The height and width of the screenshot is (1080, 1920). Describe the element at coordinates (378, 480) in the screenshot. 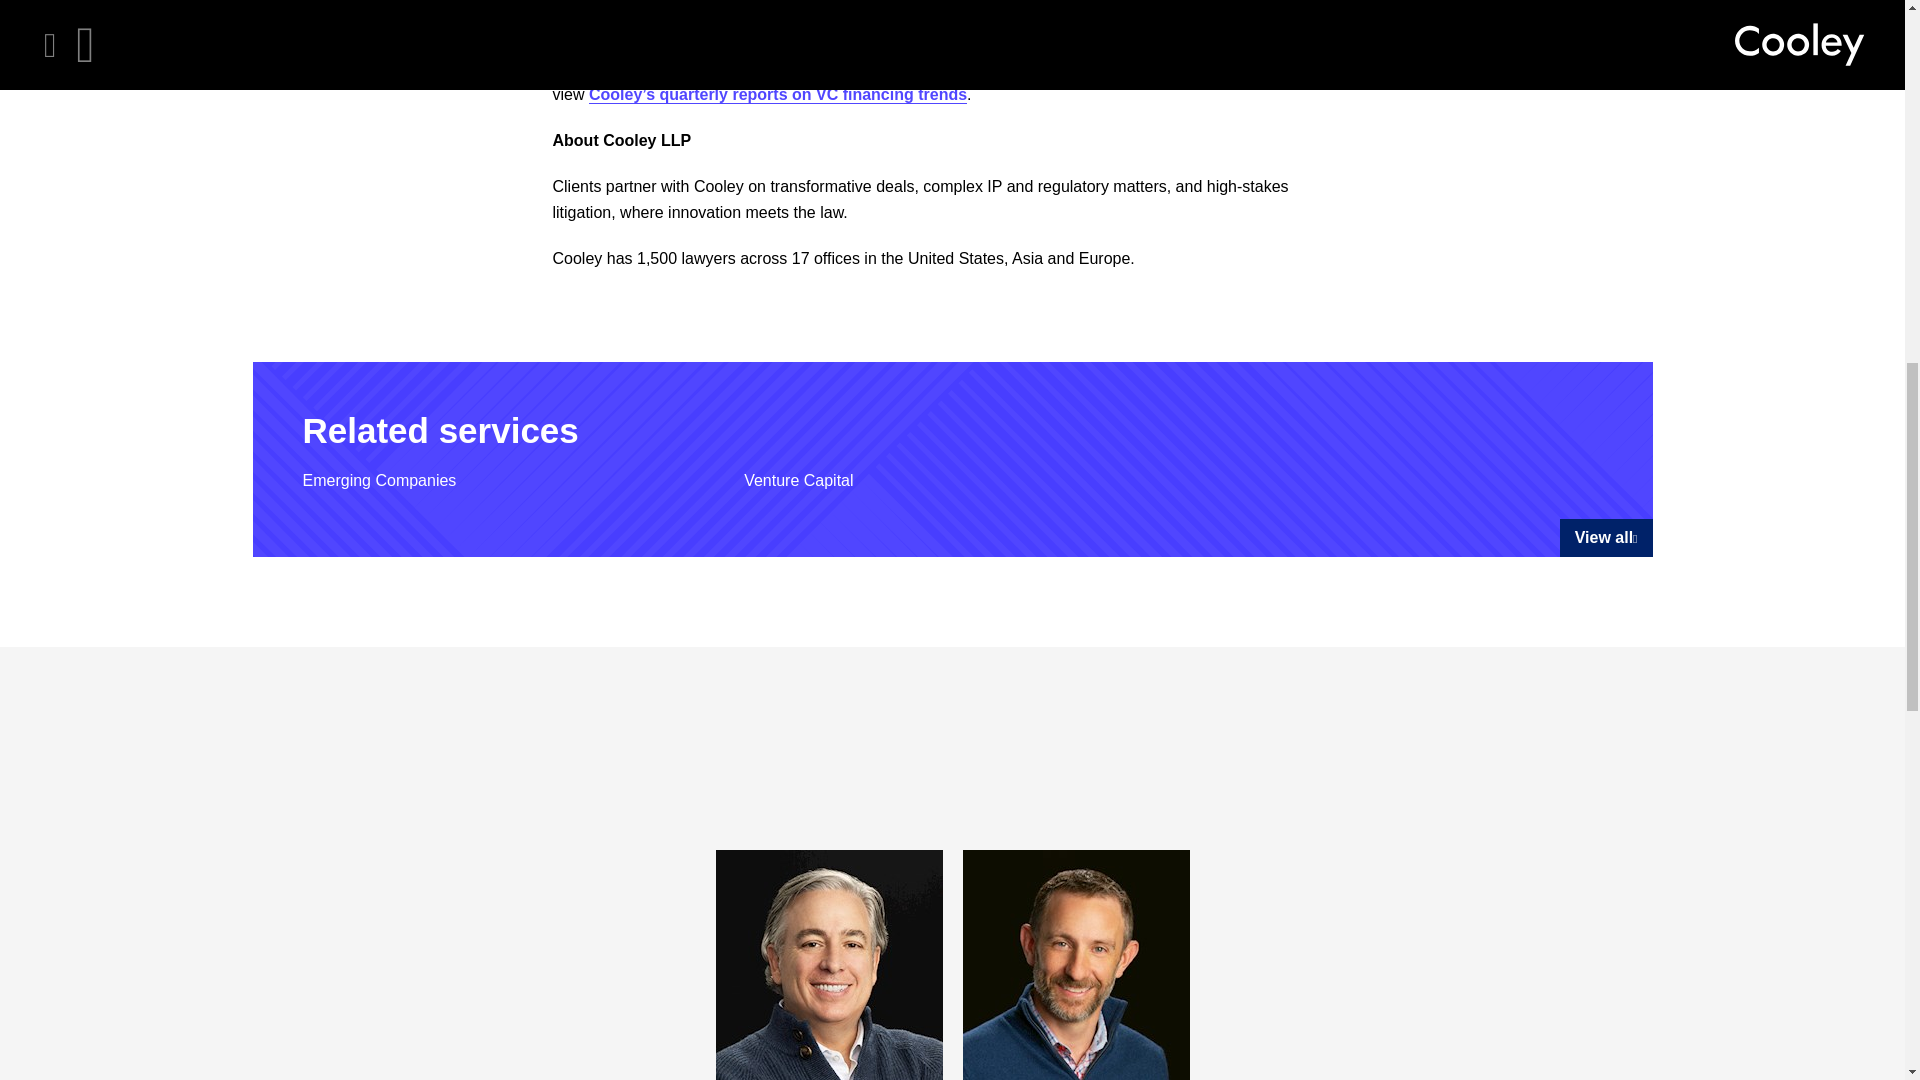

I see `Emerging Companies` at that location.